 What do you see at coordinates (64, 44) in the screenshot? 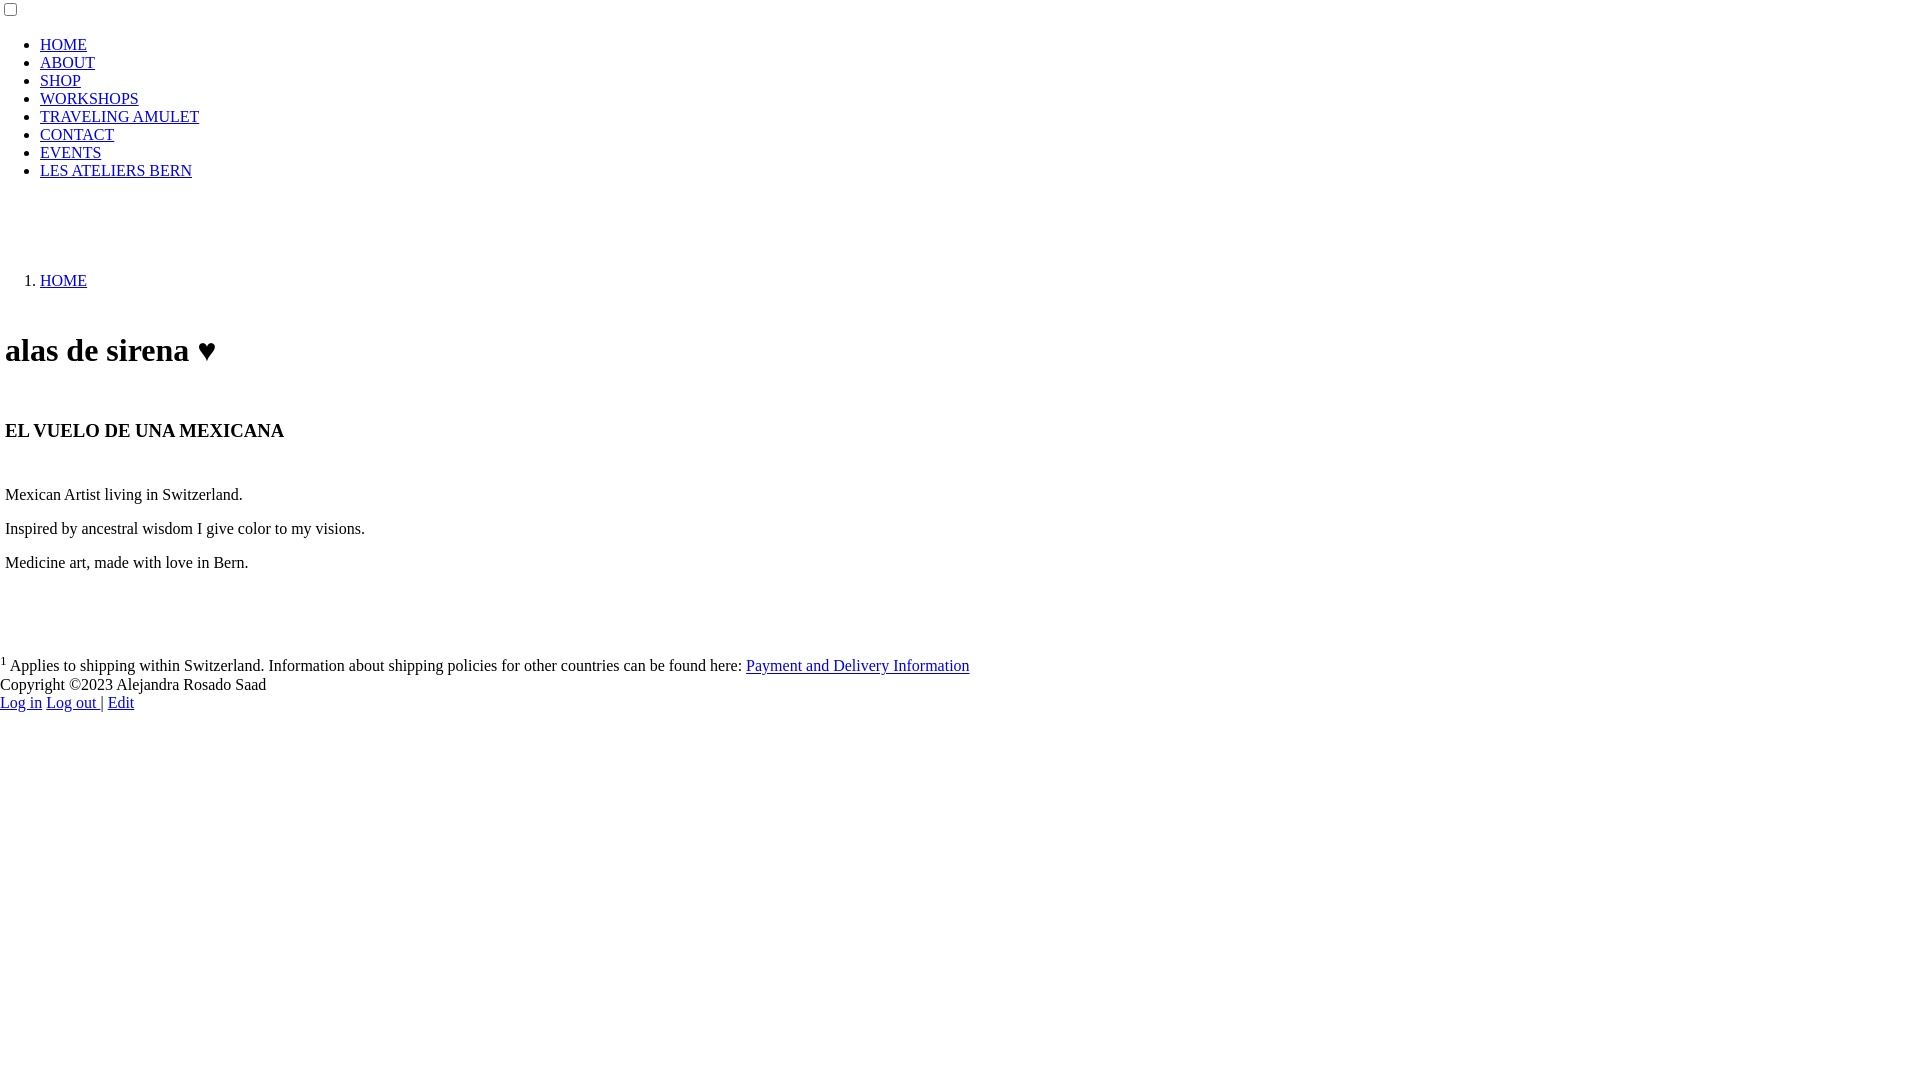
I see `HOME` at bounding box center [64, 44].